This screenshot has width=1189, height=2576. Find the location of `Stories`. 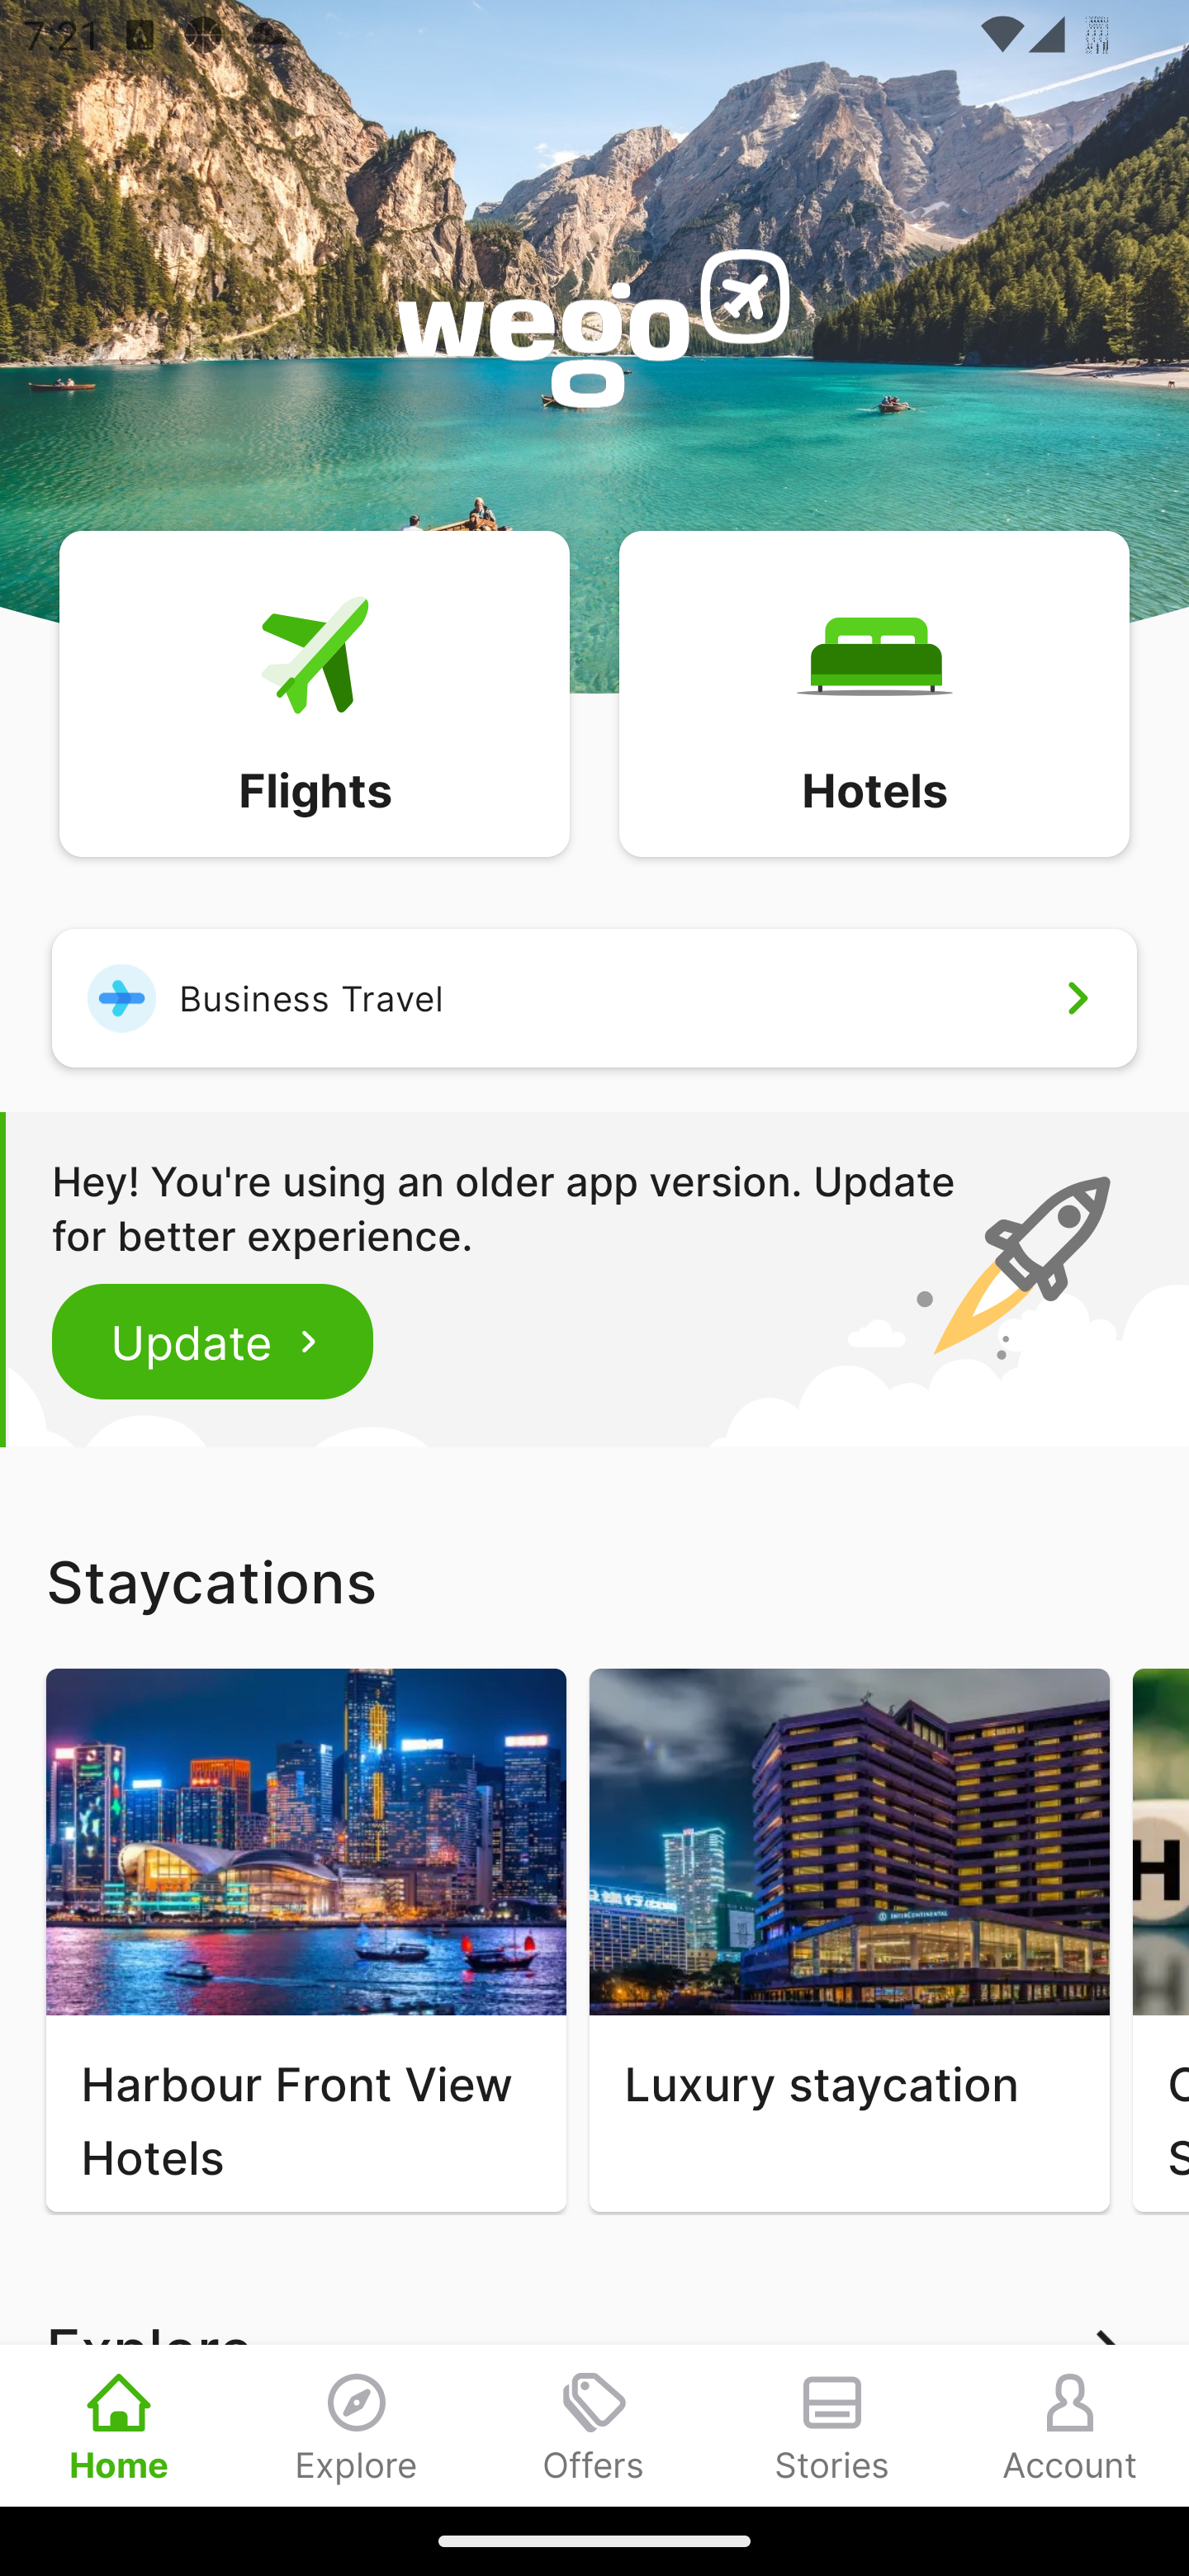

Stories is located at coordinates (832, 2425).